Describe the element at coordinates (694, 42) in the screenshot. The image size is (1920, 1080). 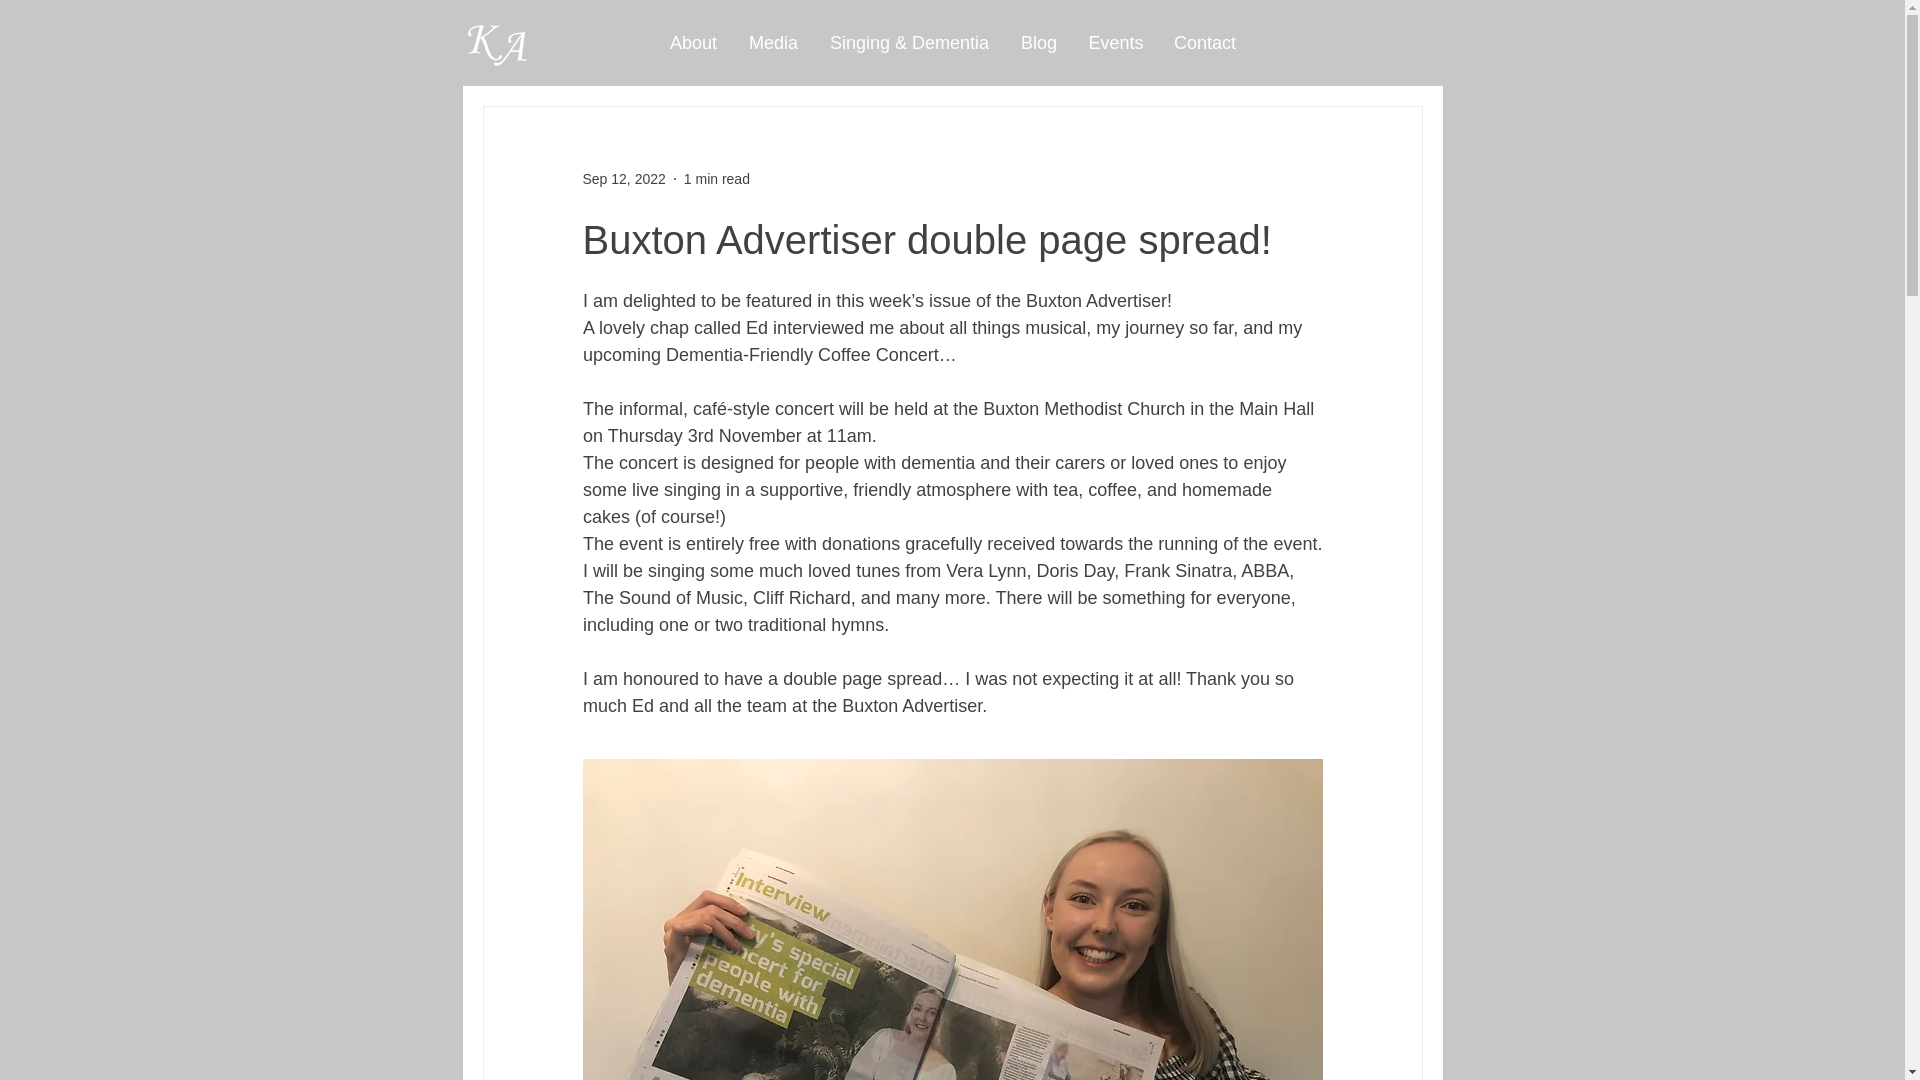
I see `About` at that location.